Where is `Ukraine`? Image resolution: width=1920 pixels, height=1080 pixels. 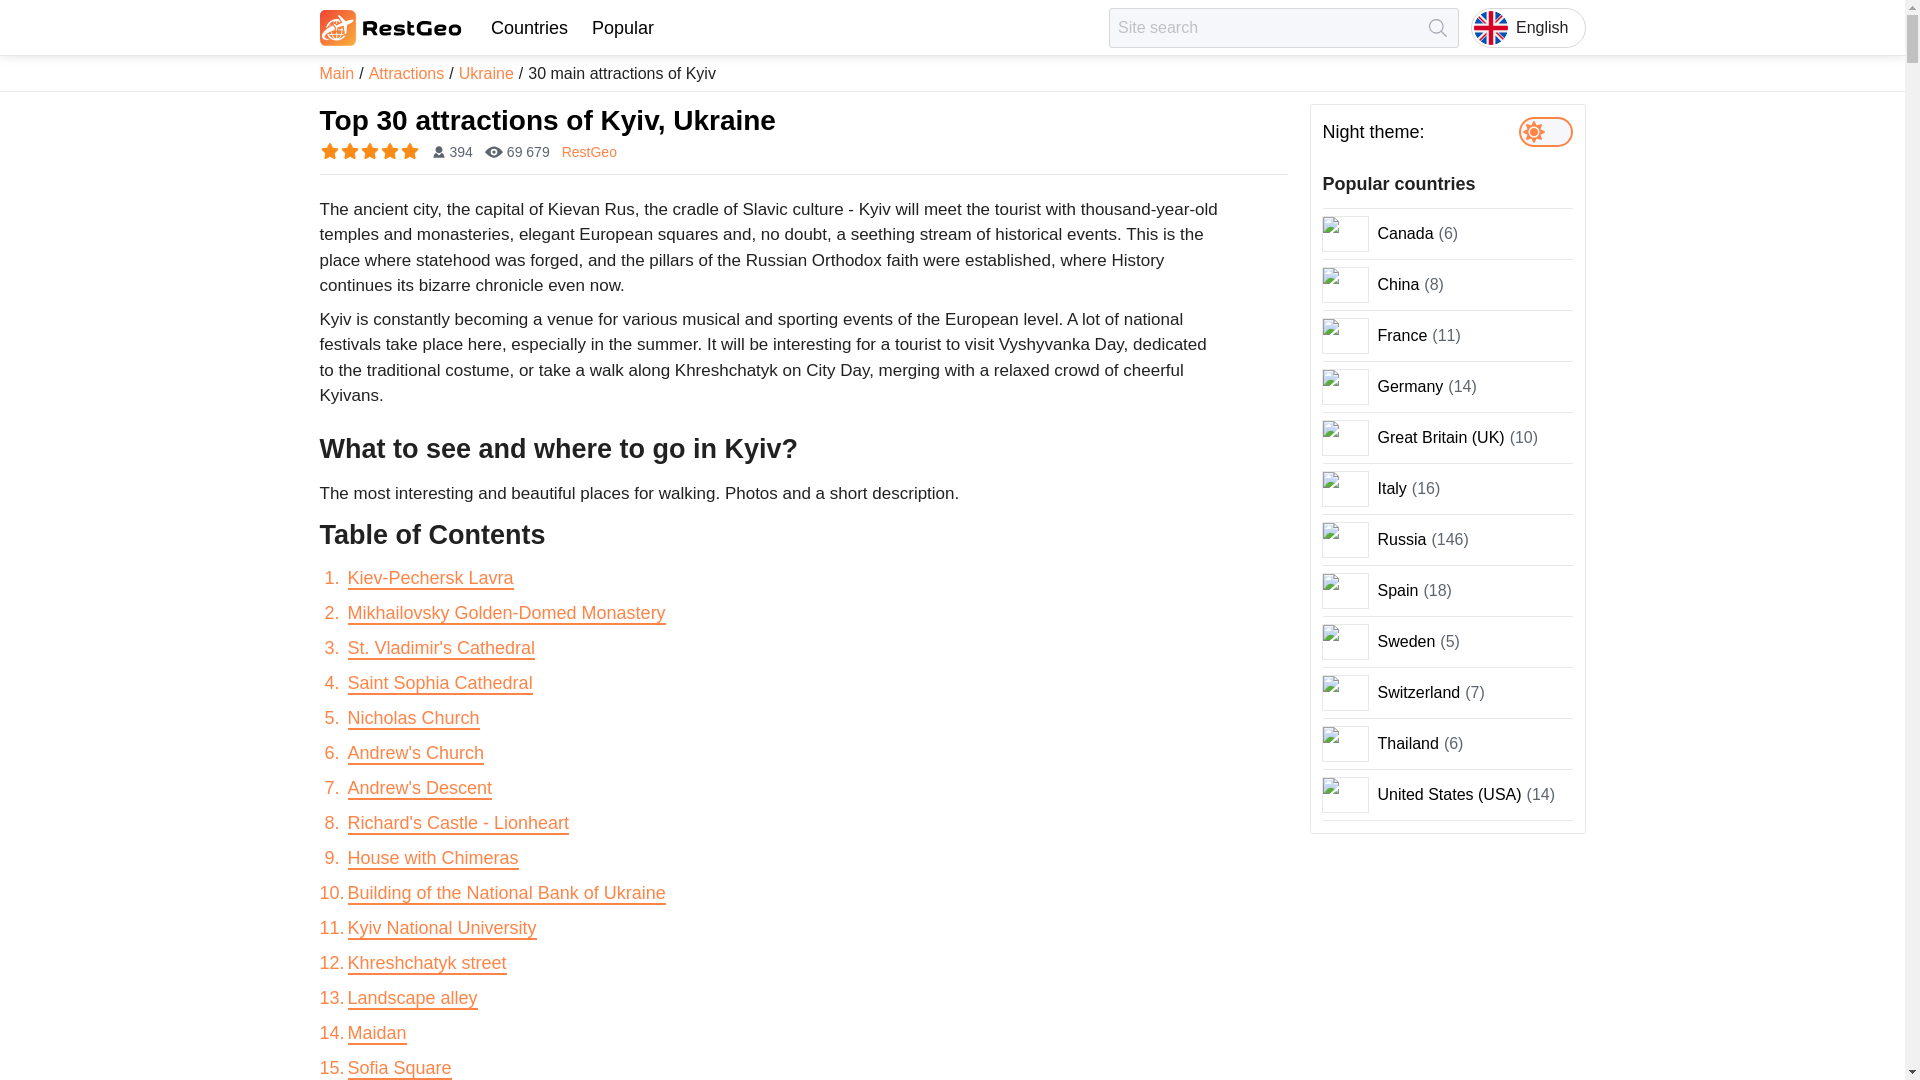
Ukraine is located at coordinates (486, 73).